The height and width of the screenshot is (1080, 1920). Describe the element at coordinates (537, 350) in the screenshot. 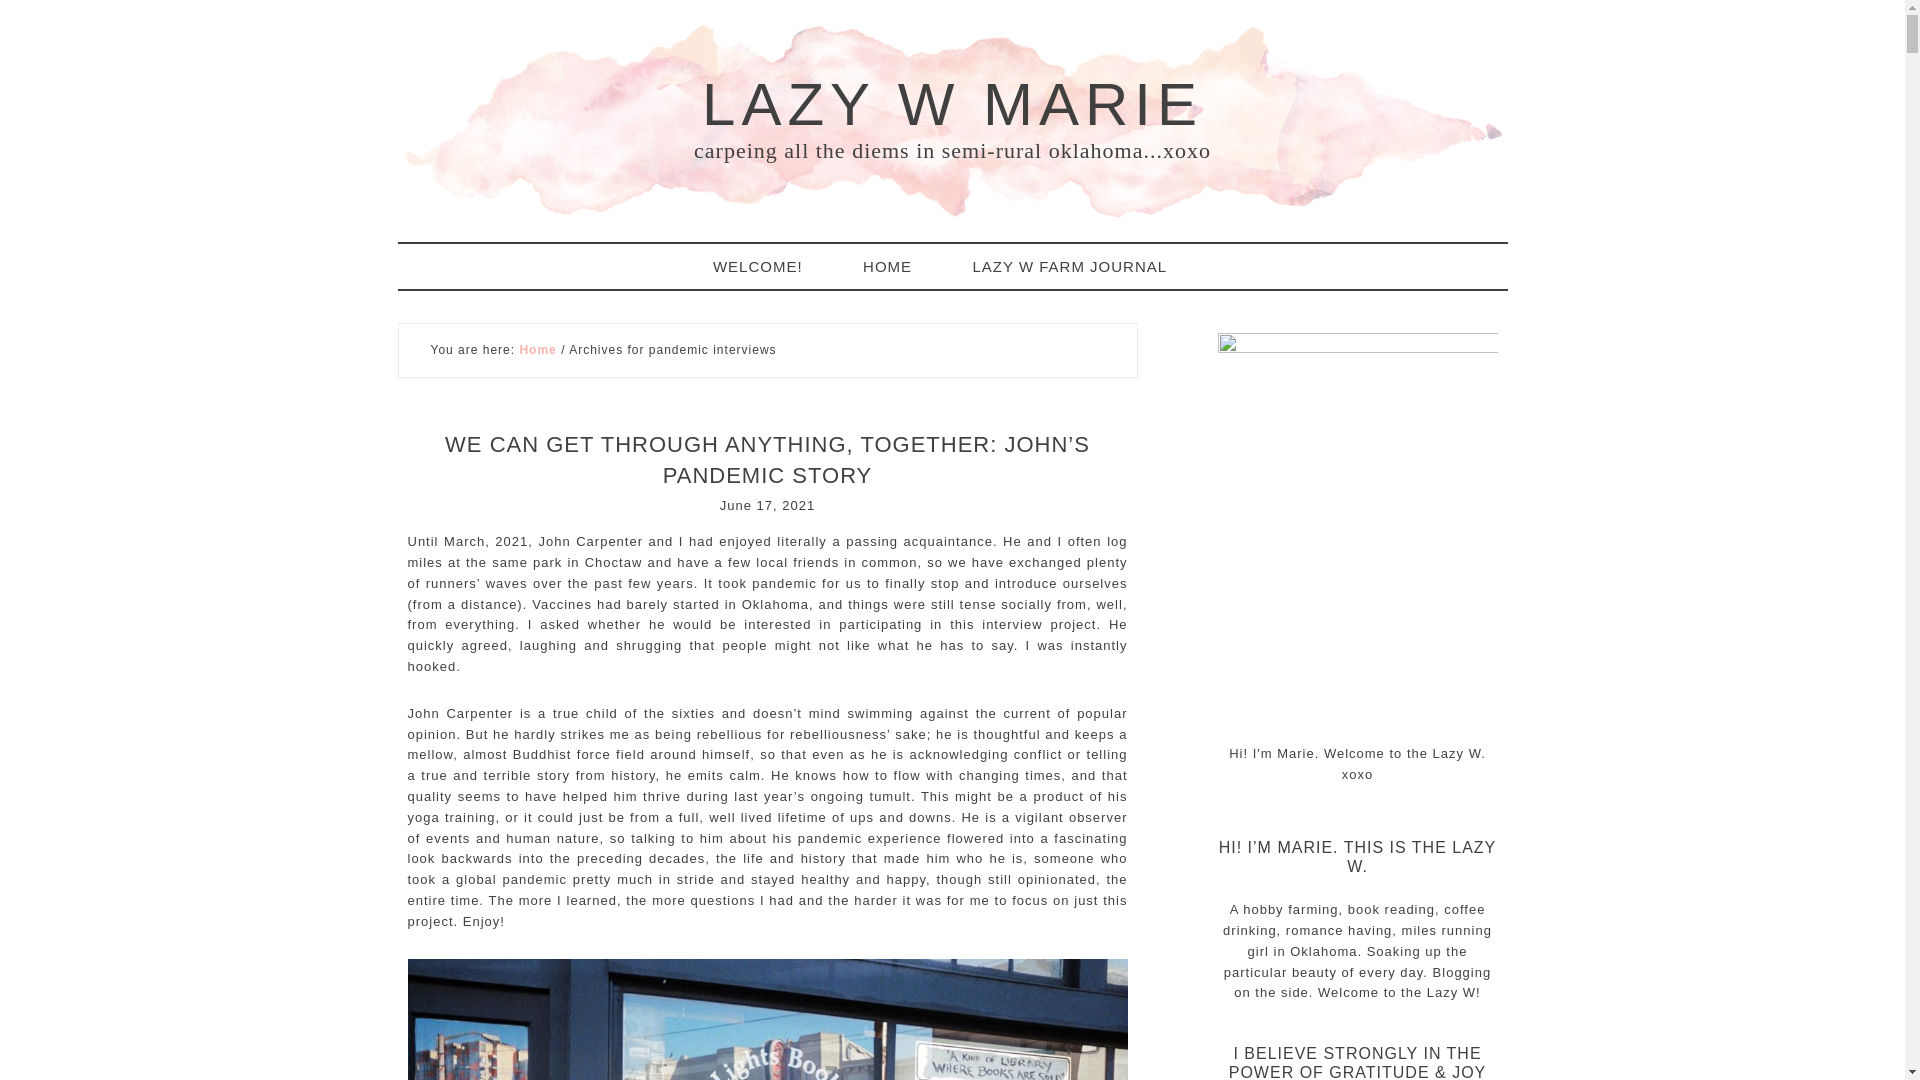

I see `Home` at that location.